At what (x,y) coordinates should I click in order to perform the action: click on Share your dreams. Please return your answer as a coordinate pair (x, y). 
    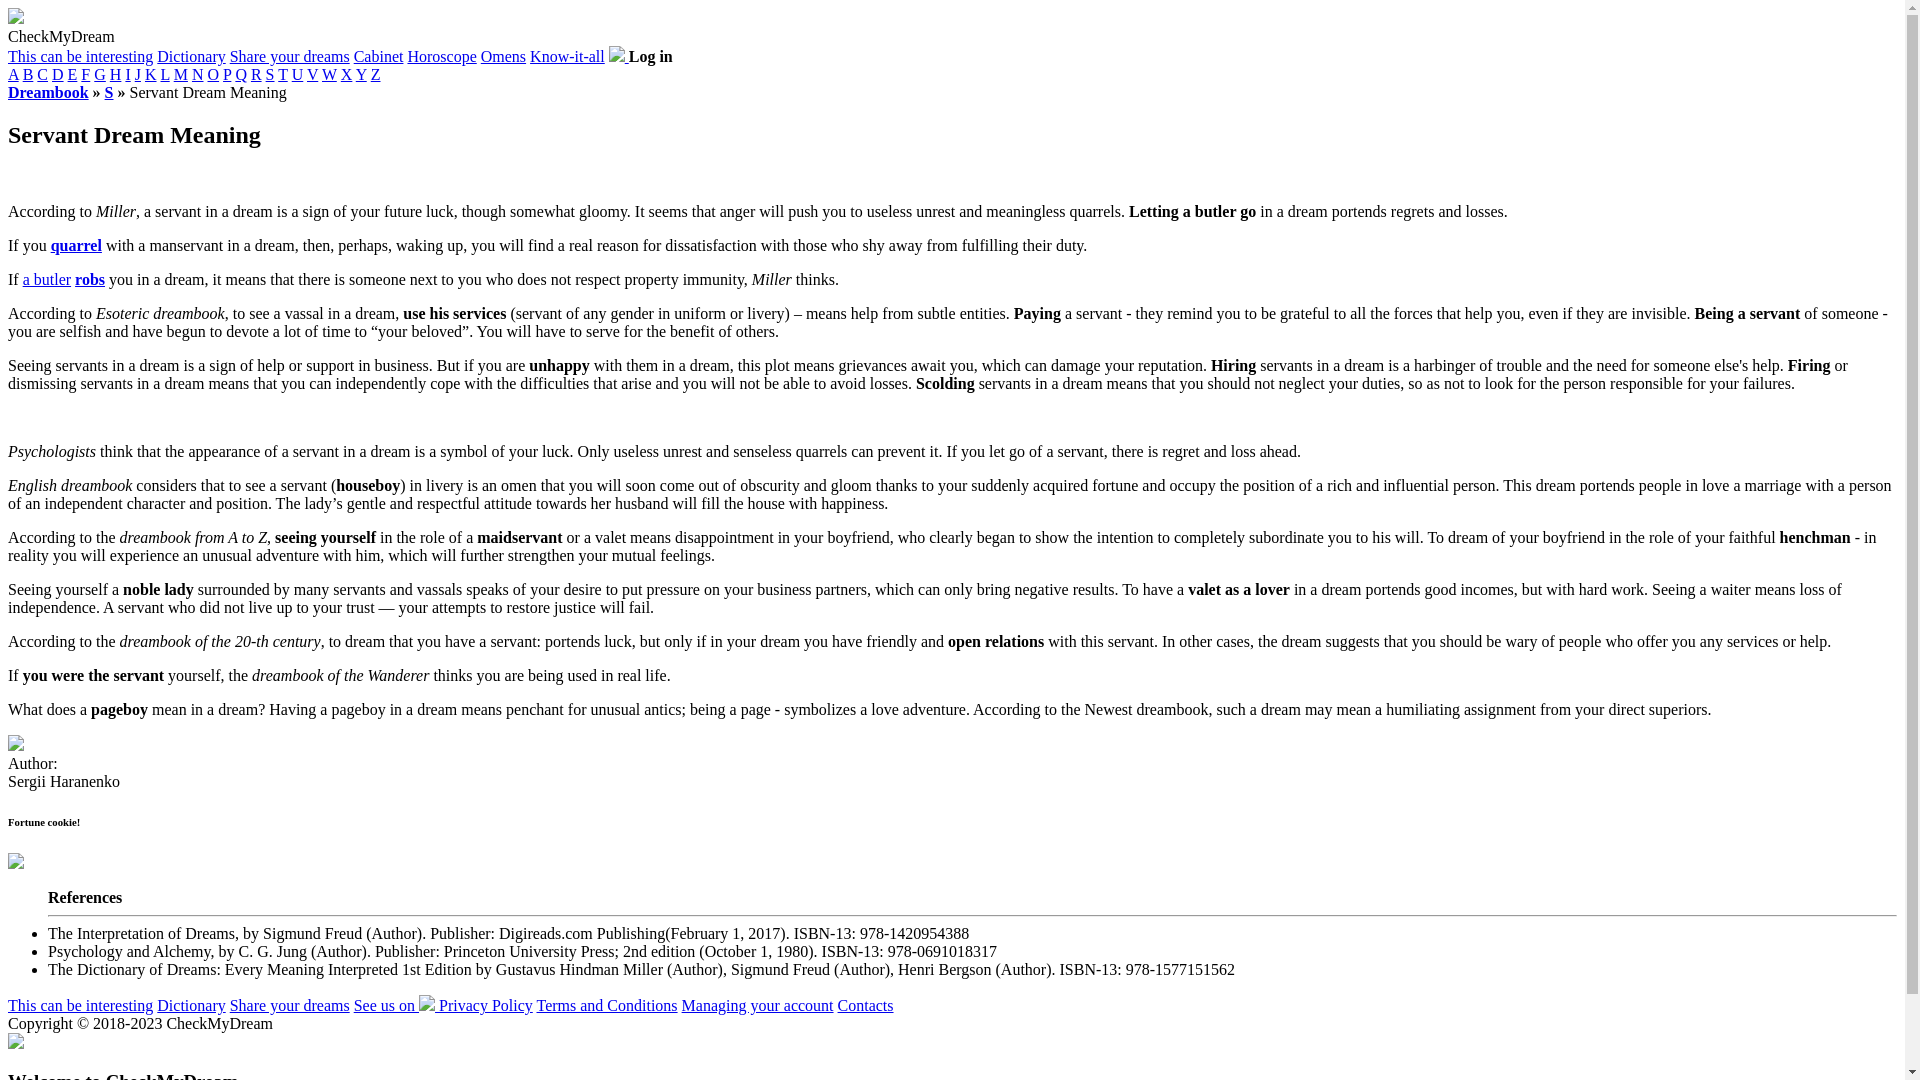
    Looking at the image, I should click on (290, 56).